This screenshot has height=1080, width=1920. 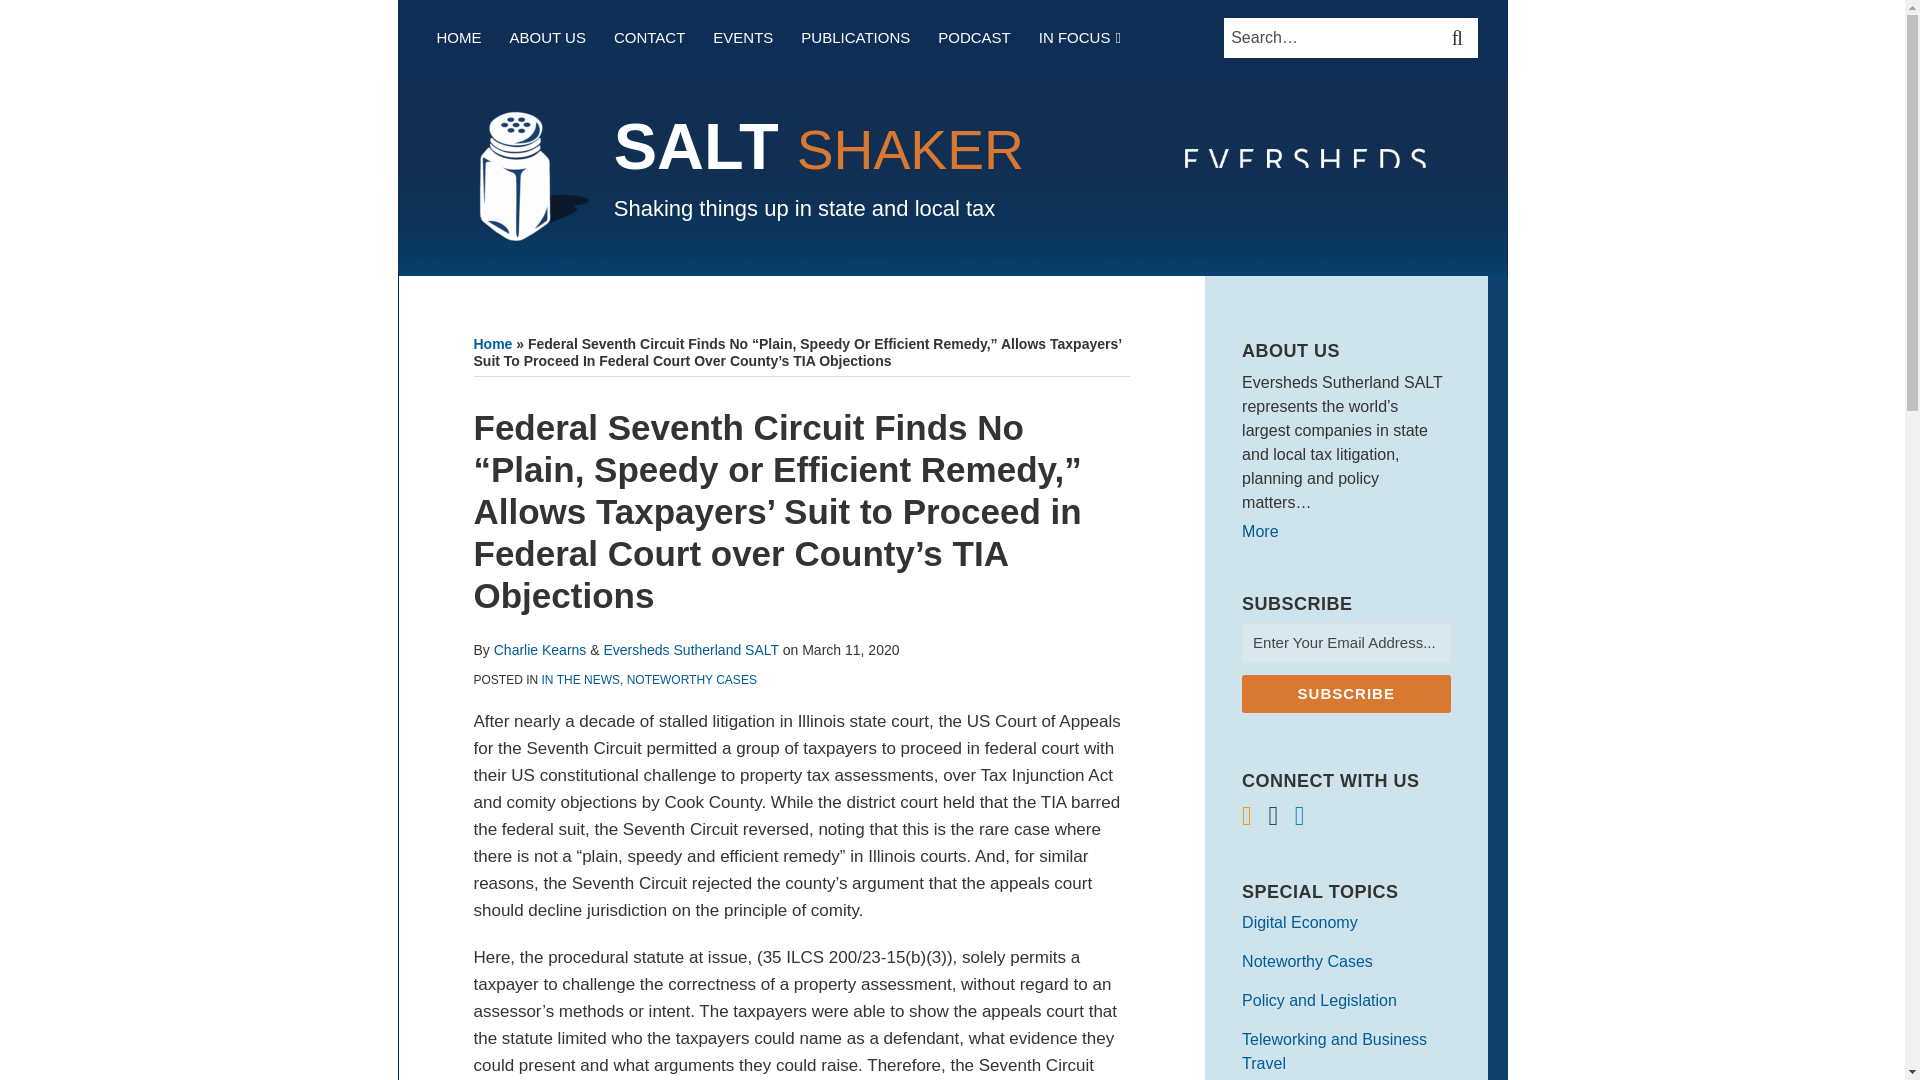 What do you see at coordinates (742, 37) in the screenshot?
I see `EVENTS` at bounding box center [742, 37].